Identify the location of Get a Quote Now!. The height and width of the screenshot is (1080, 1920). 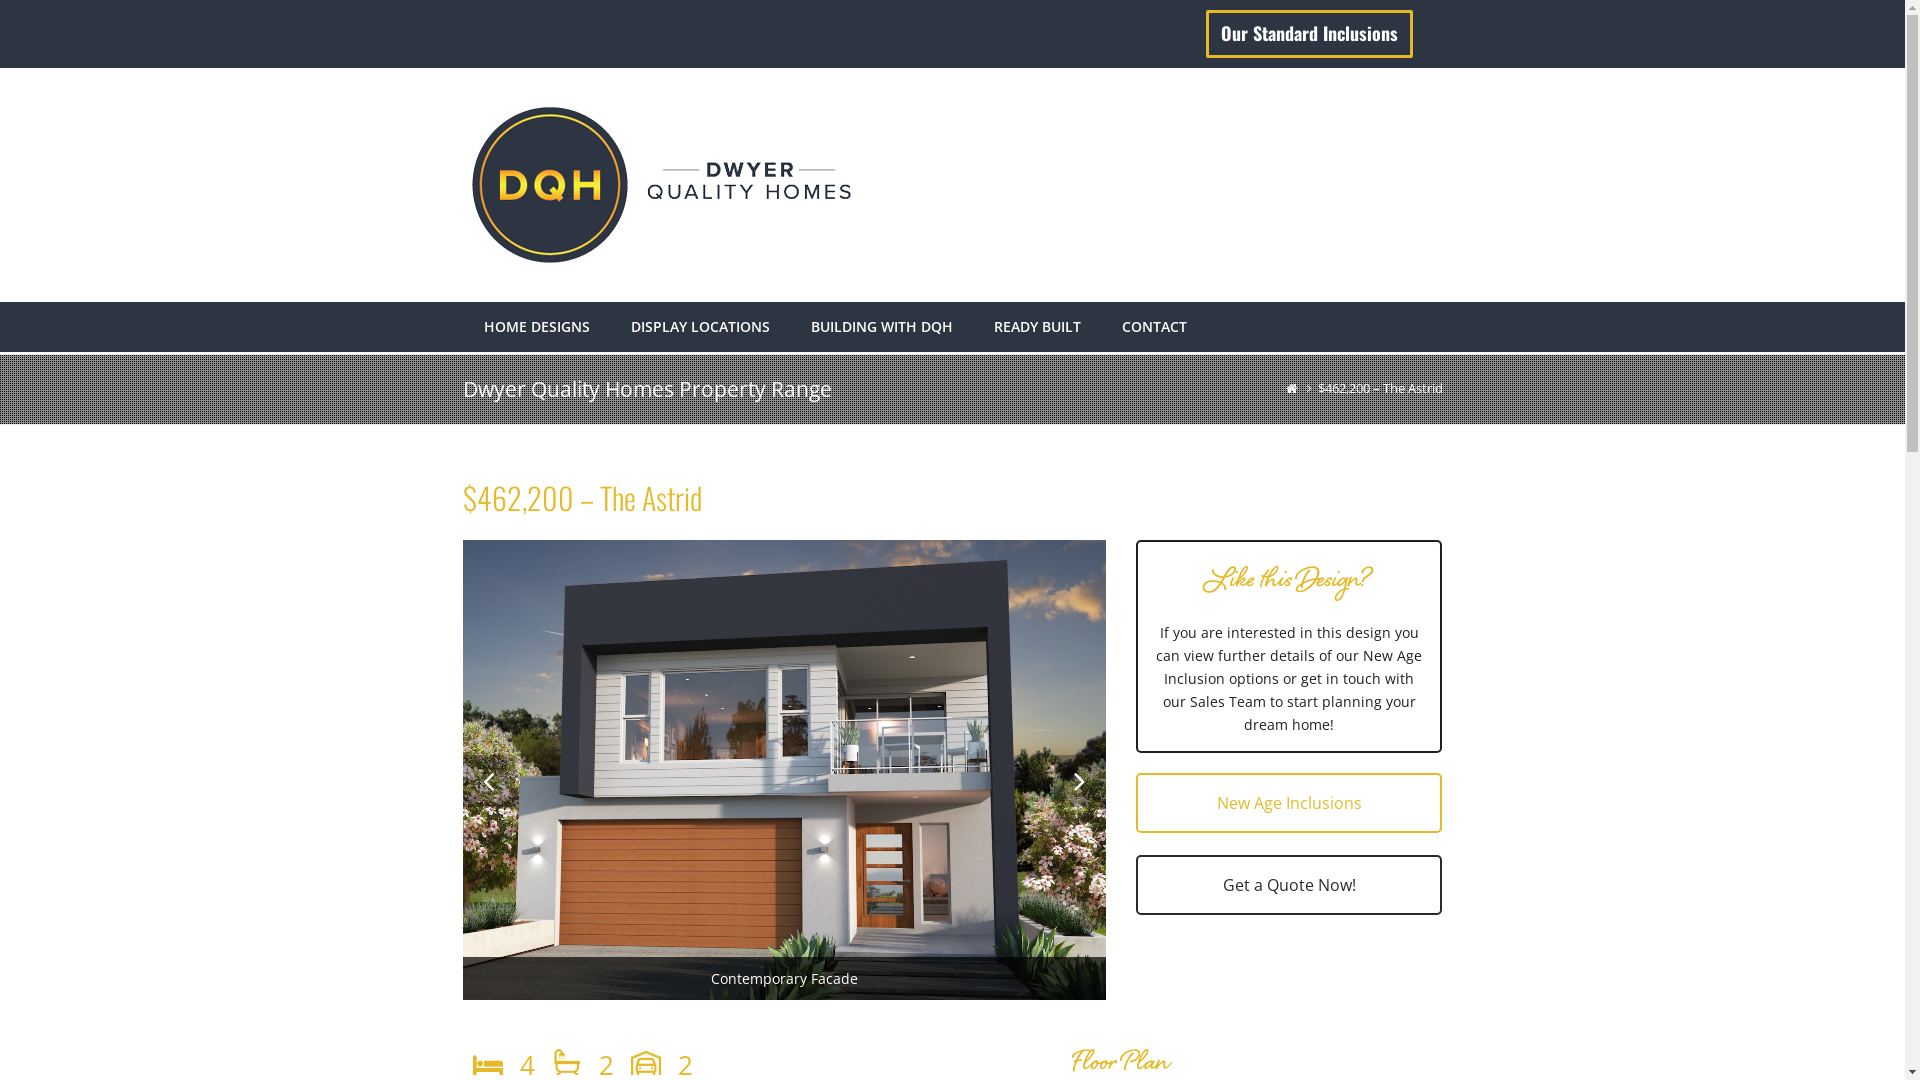
(1290, 885).